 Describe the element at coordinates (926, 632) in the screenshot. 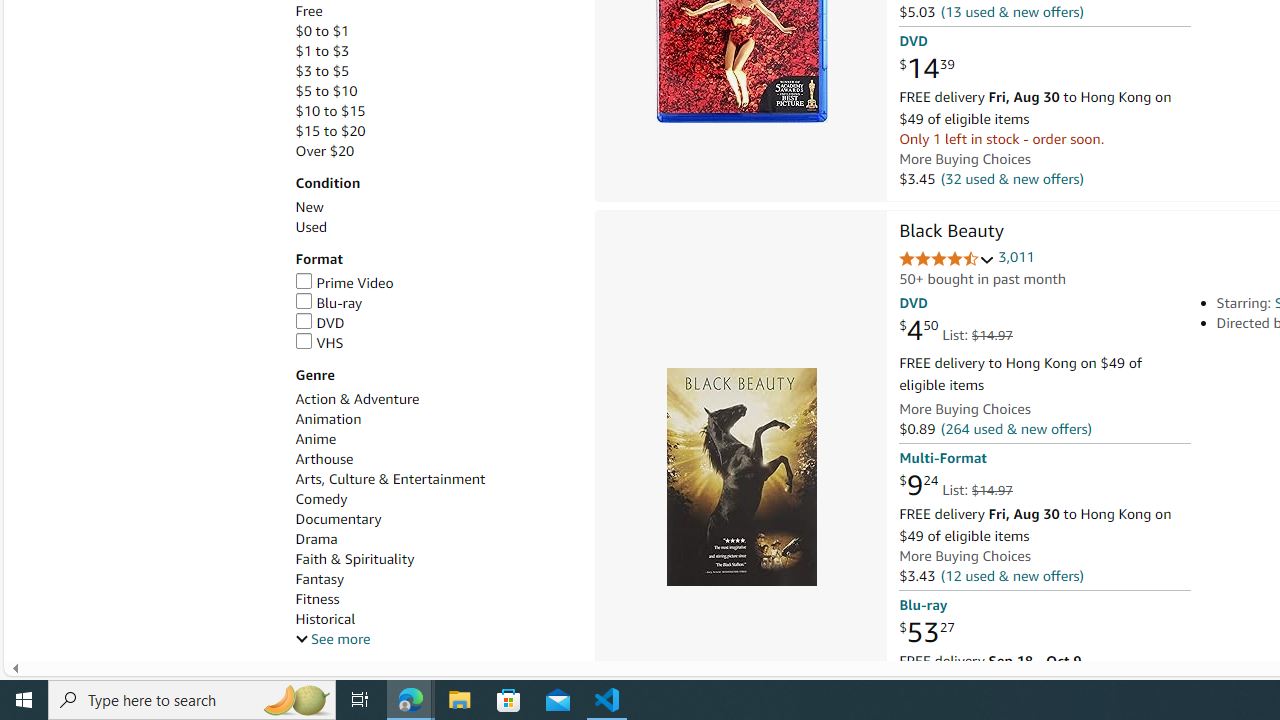

I see `$53.27` at that location.